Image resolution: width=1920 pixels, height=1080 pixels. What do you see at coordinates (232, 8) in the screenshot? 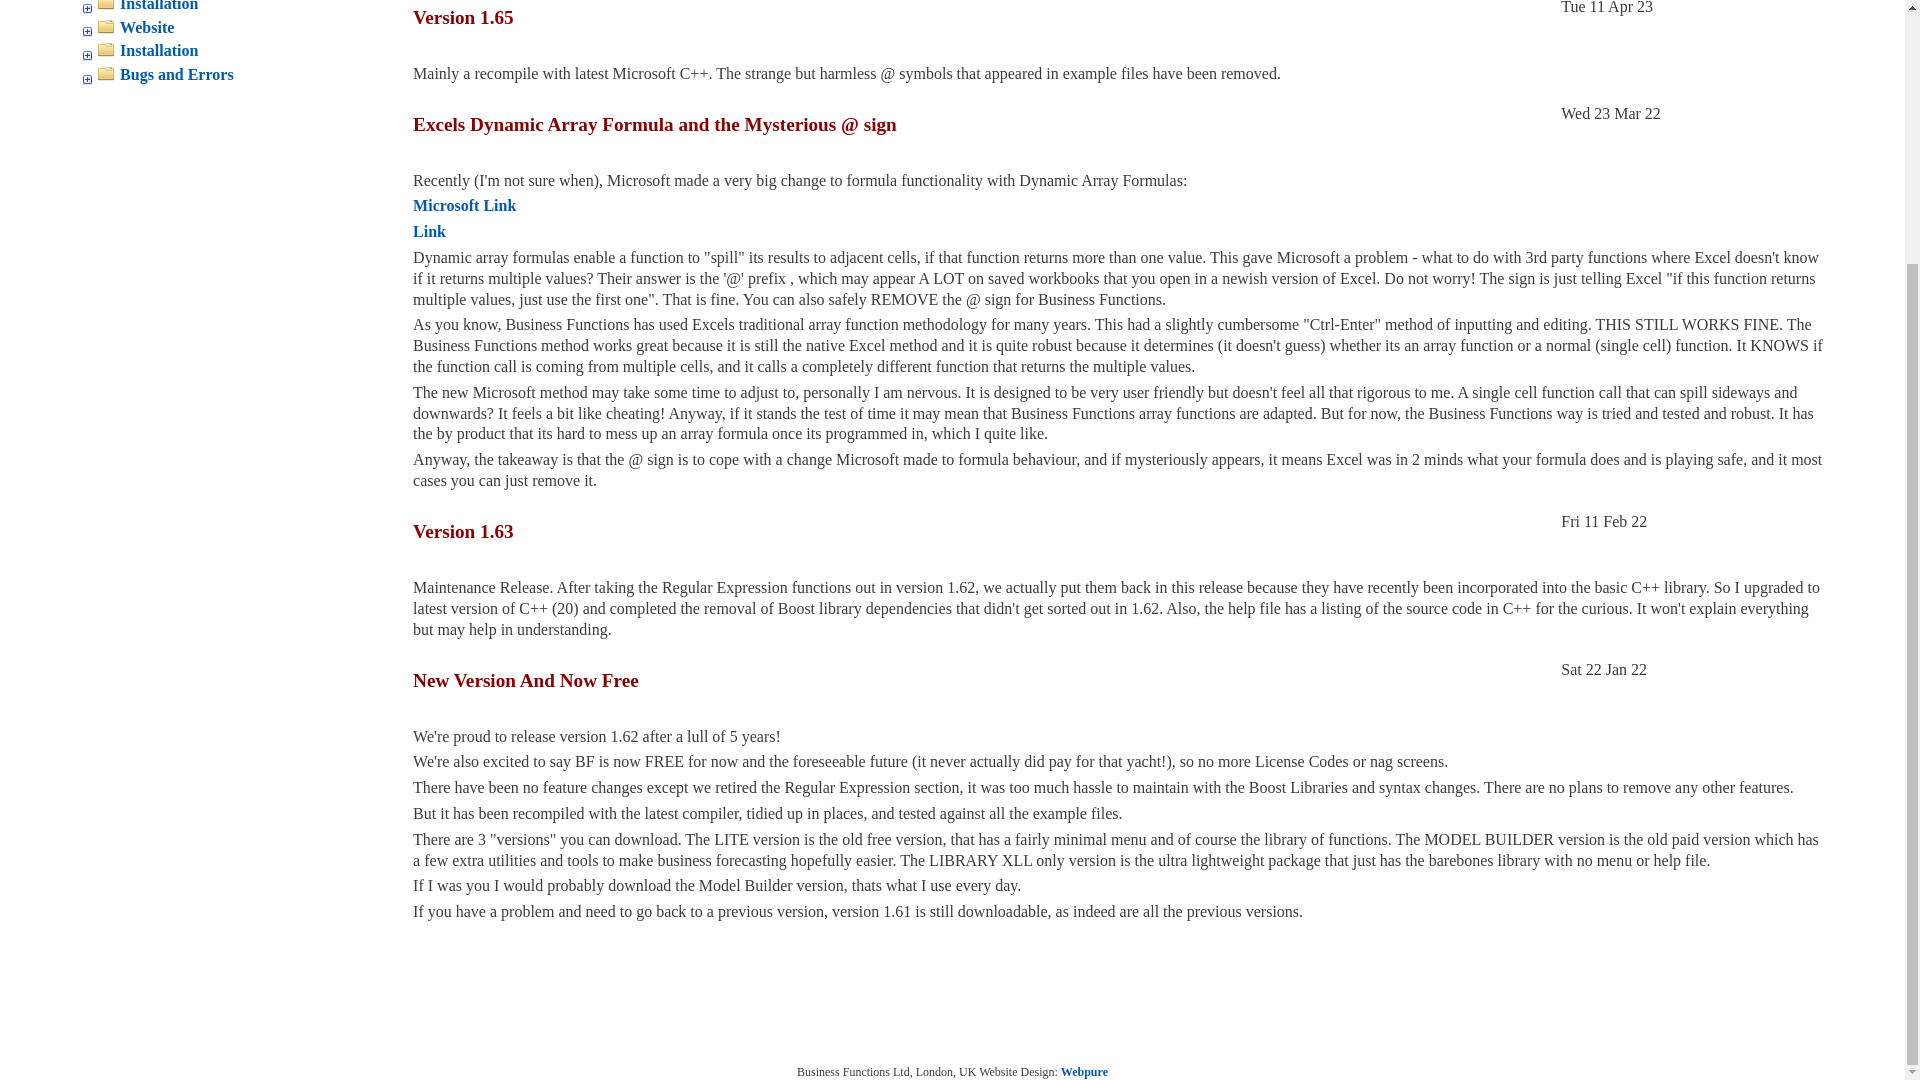
I see `Installation` at bounding box center [232, 8].